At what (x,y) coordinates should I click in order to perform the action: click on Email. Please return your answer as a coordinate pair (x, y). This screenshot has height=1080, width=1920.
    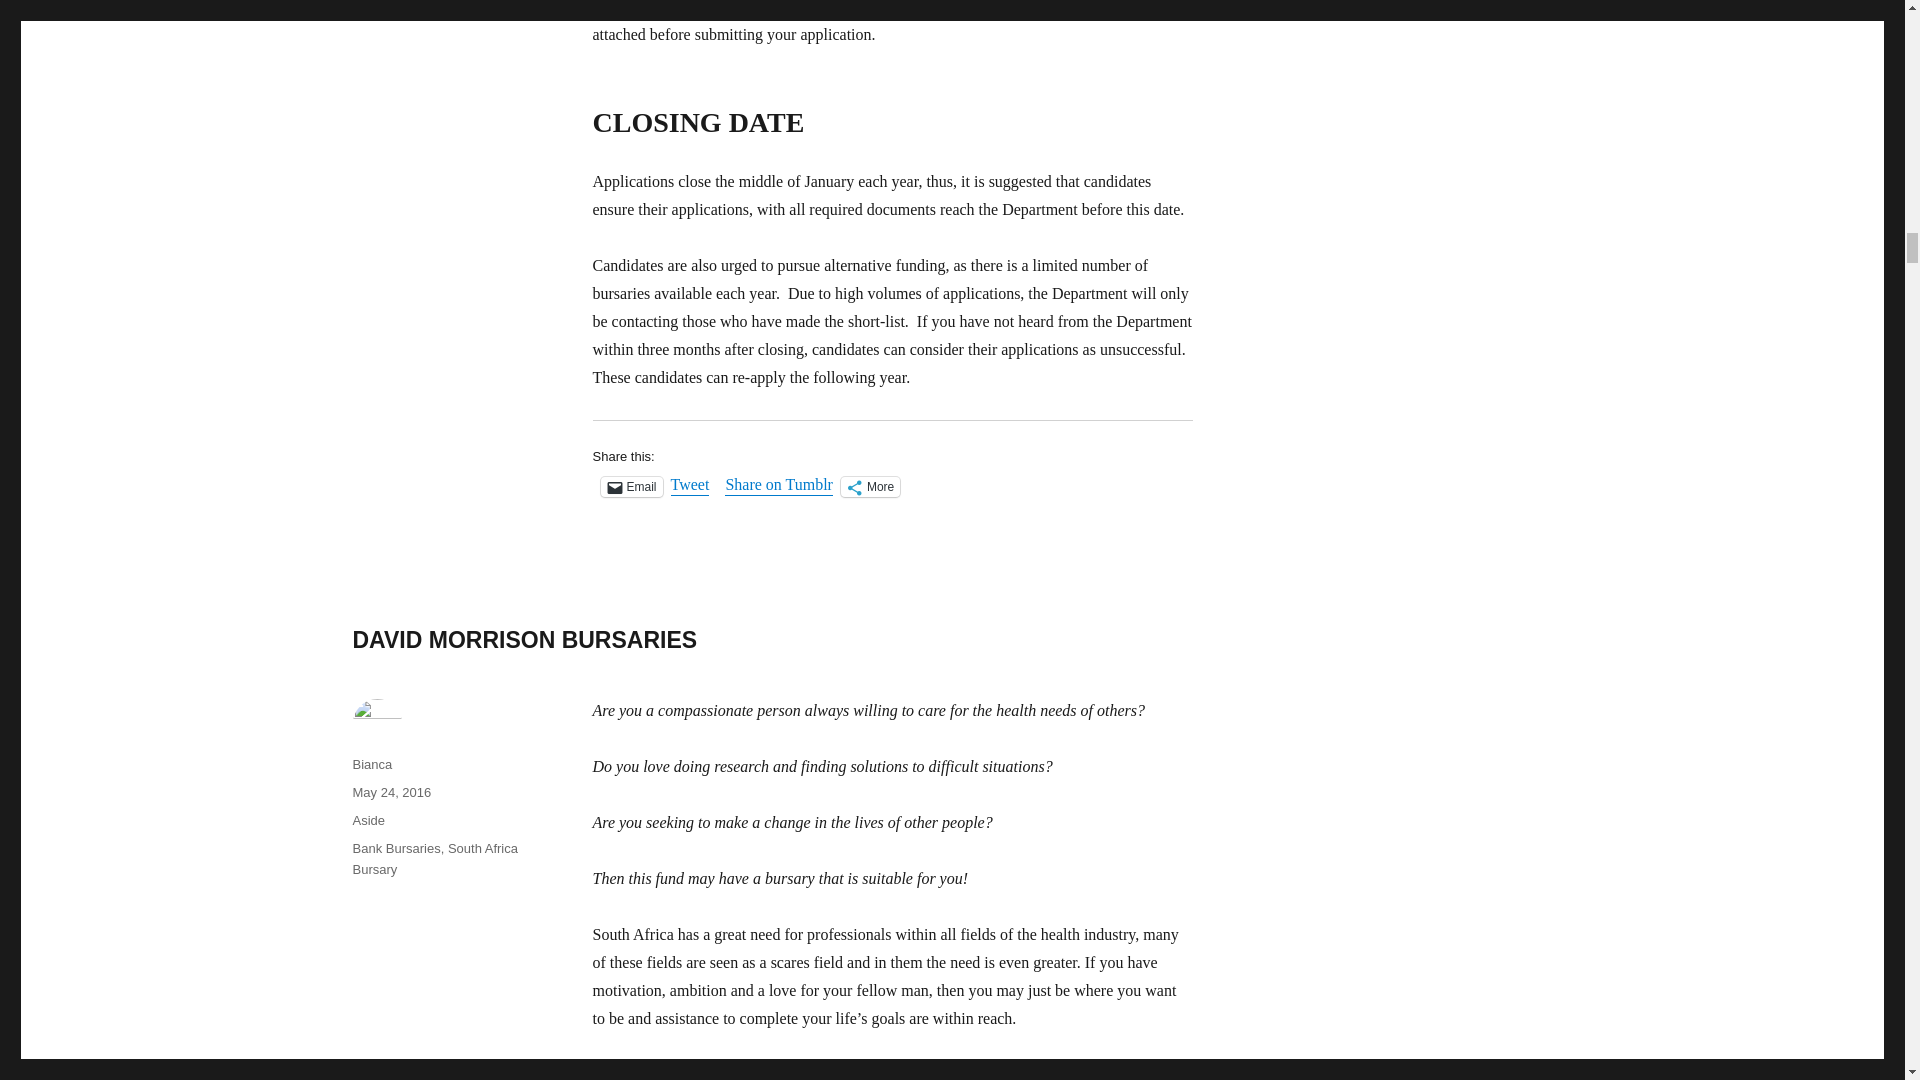
    Looking at the image, I should click on (630, 486).